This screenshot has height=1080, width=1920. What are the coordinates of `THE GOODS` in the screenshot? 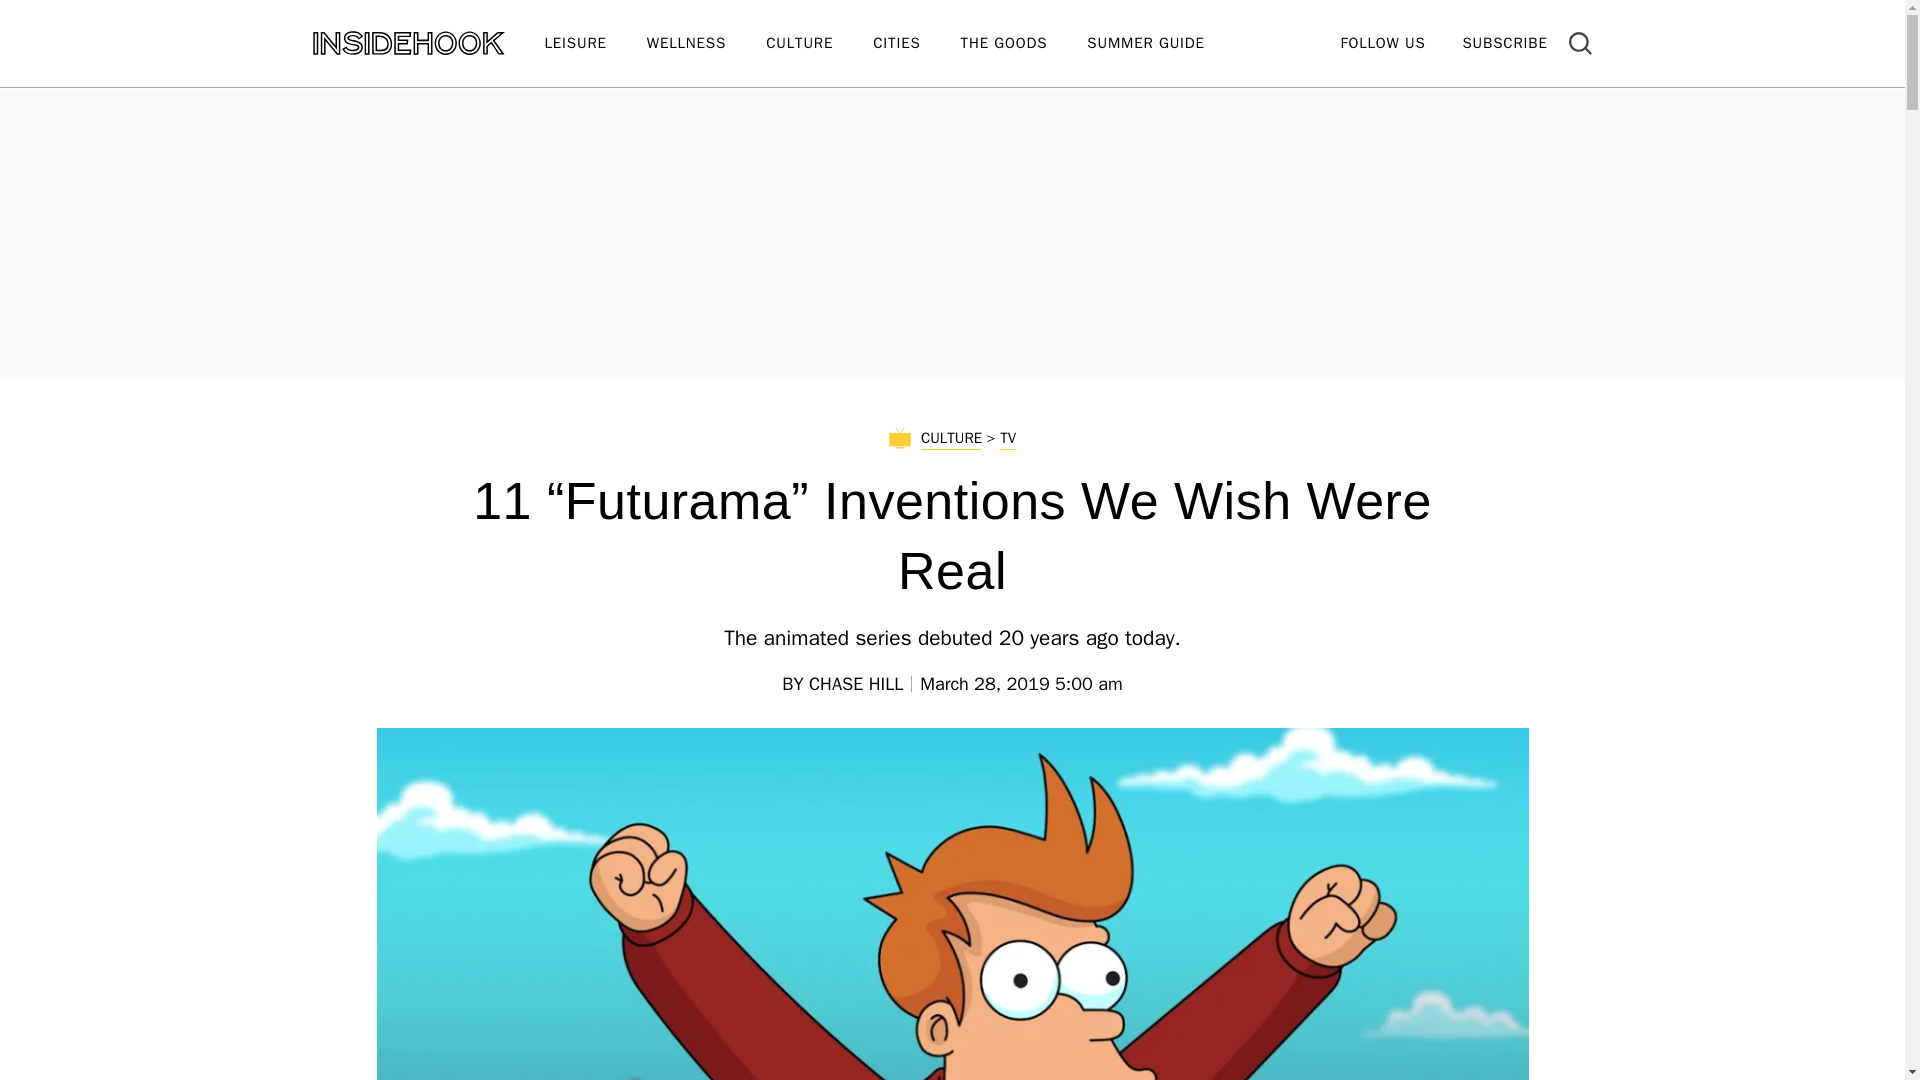 It's located at (1024, 44).